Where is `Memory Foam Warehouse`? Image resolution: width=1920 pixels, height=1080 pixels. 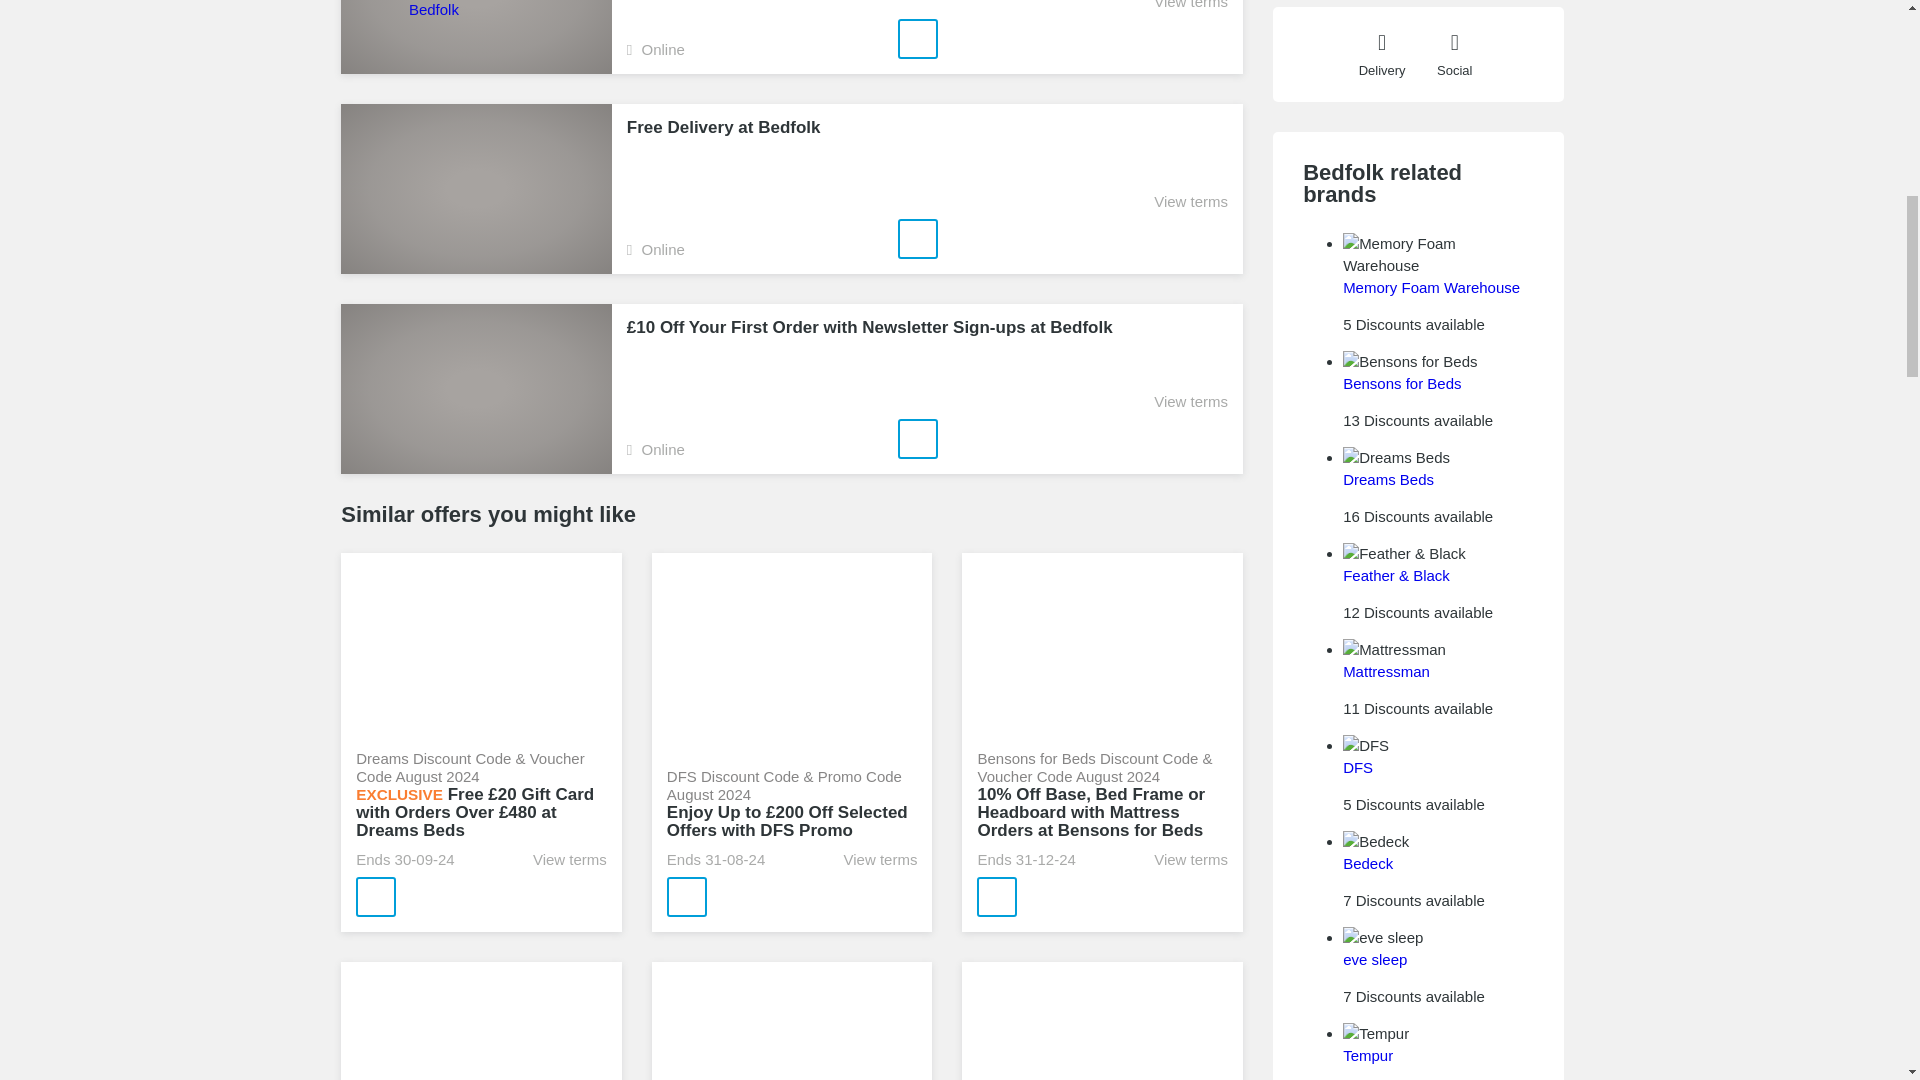
Memory Foam Warehouse is located at coordinates (1431, 286).